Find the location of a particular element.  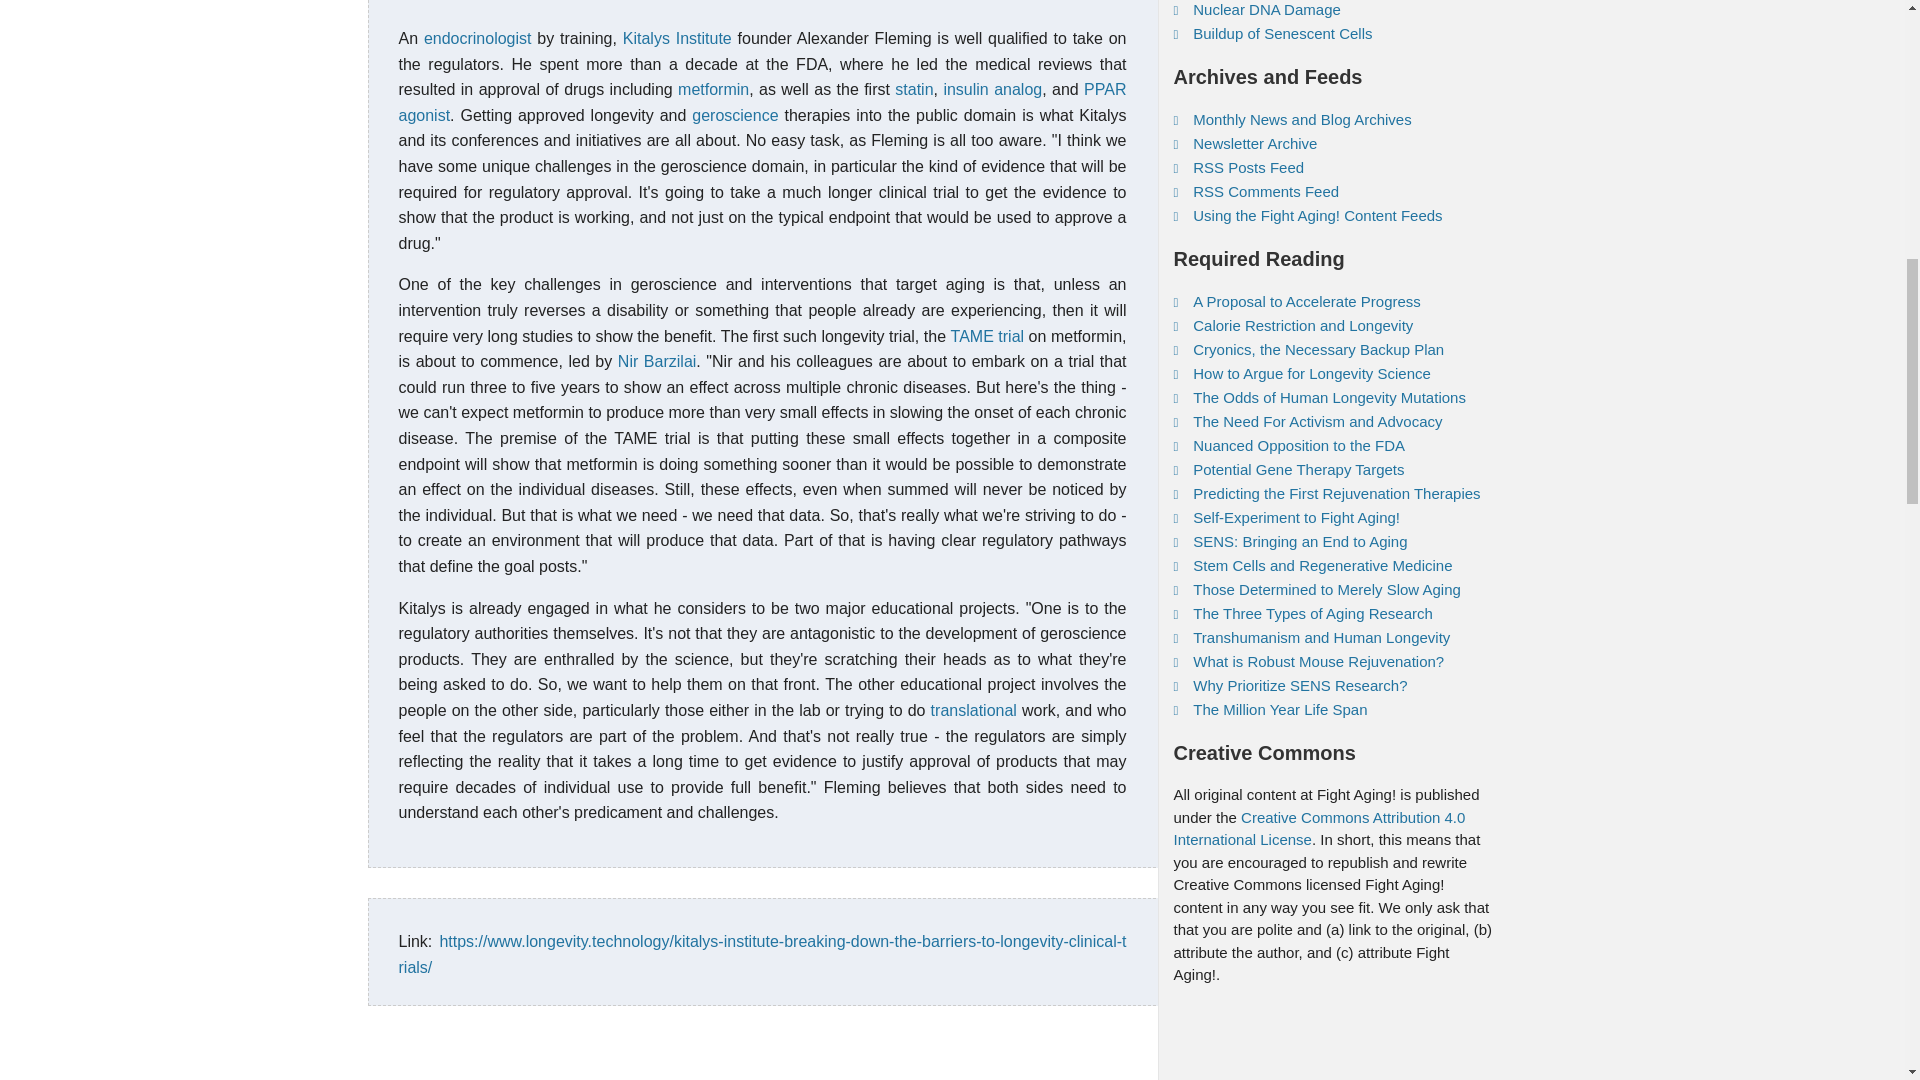

geroscience is located at coordinates (734, 115).